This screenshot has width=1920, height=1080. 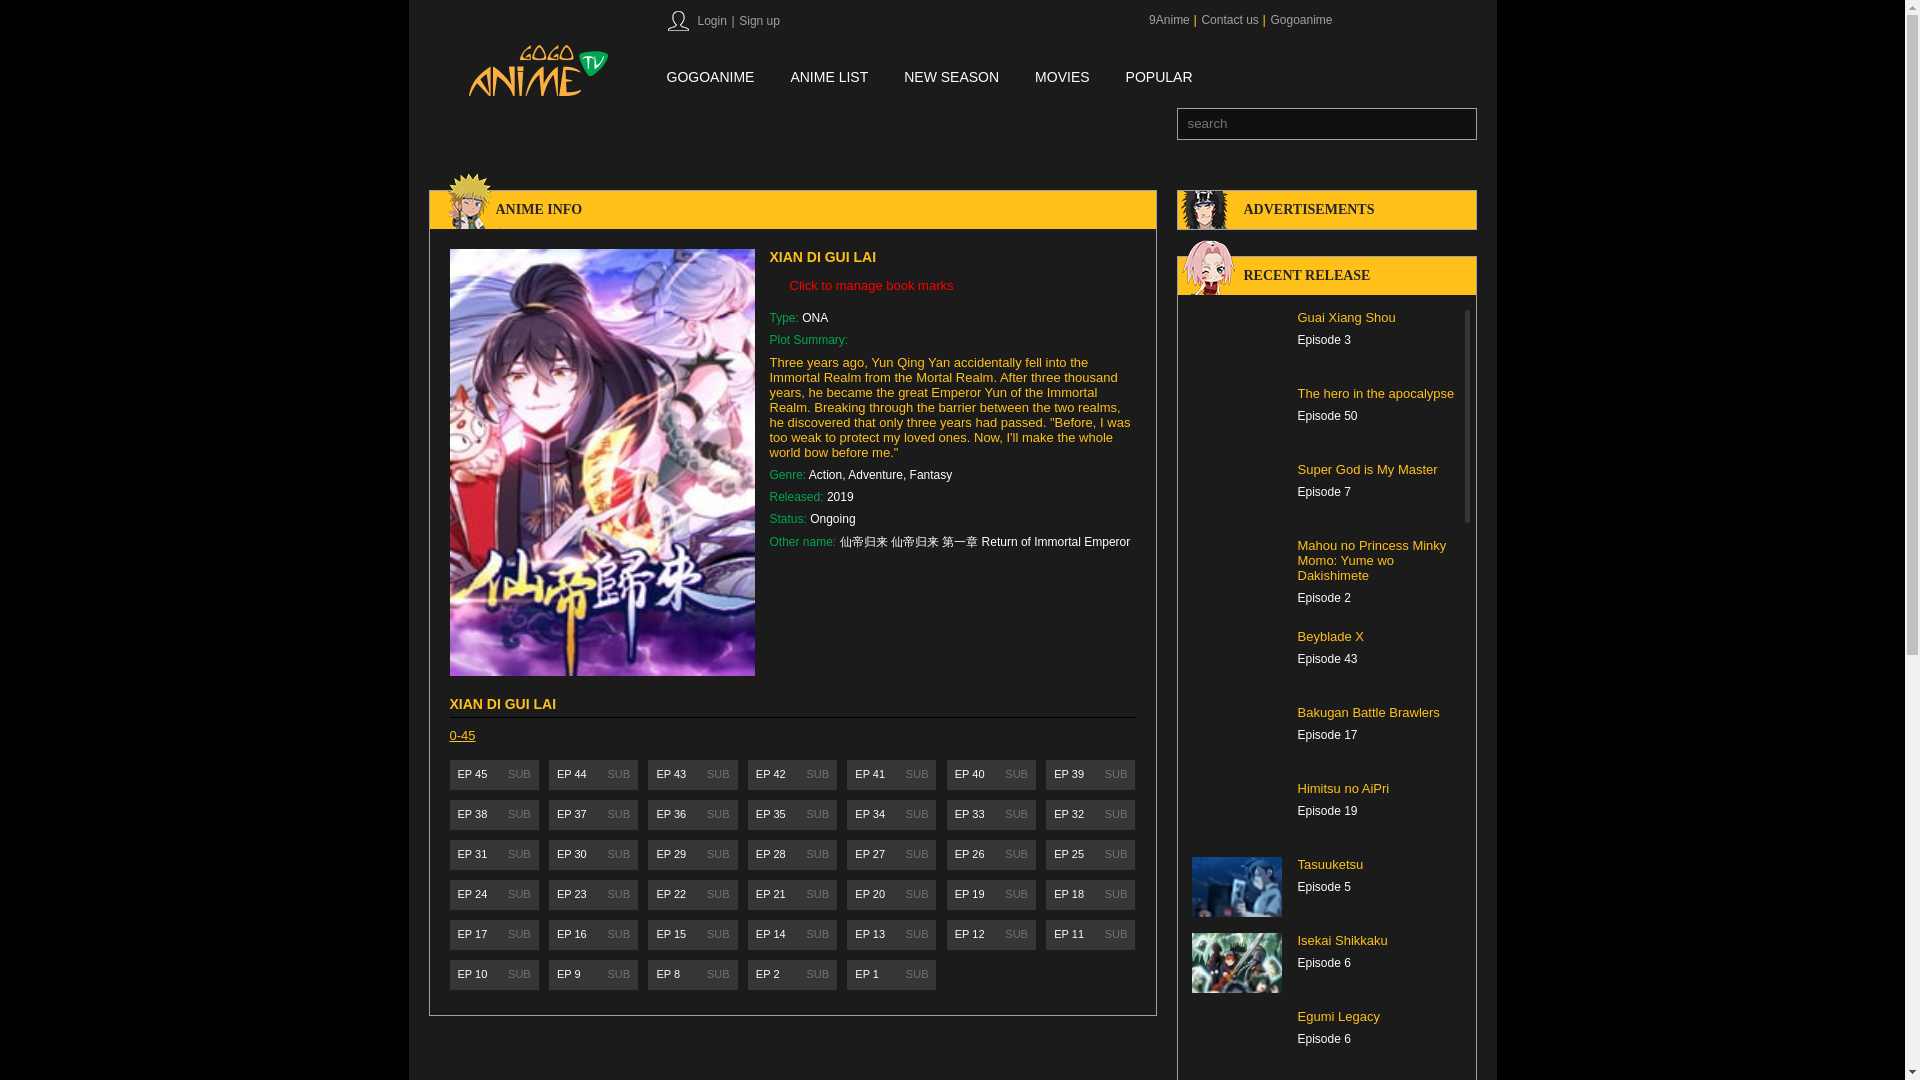 What do you see at coordinates (1300, 20) in the screenshot?
I see `Gogoanime` at bounding box center [1300, 20].